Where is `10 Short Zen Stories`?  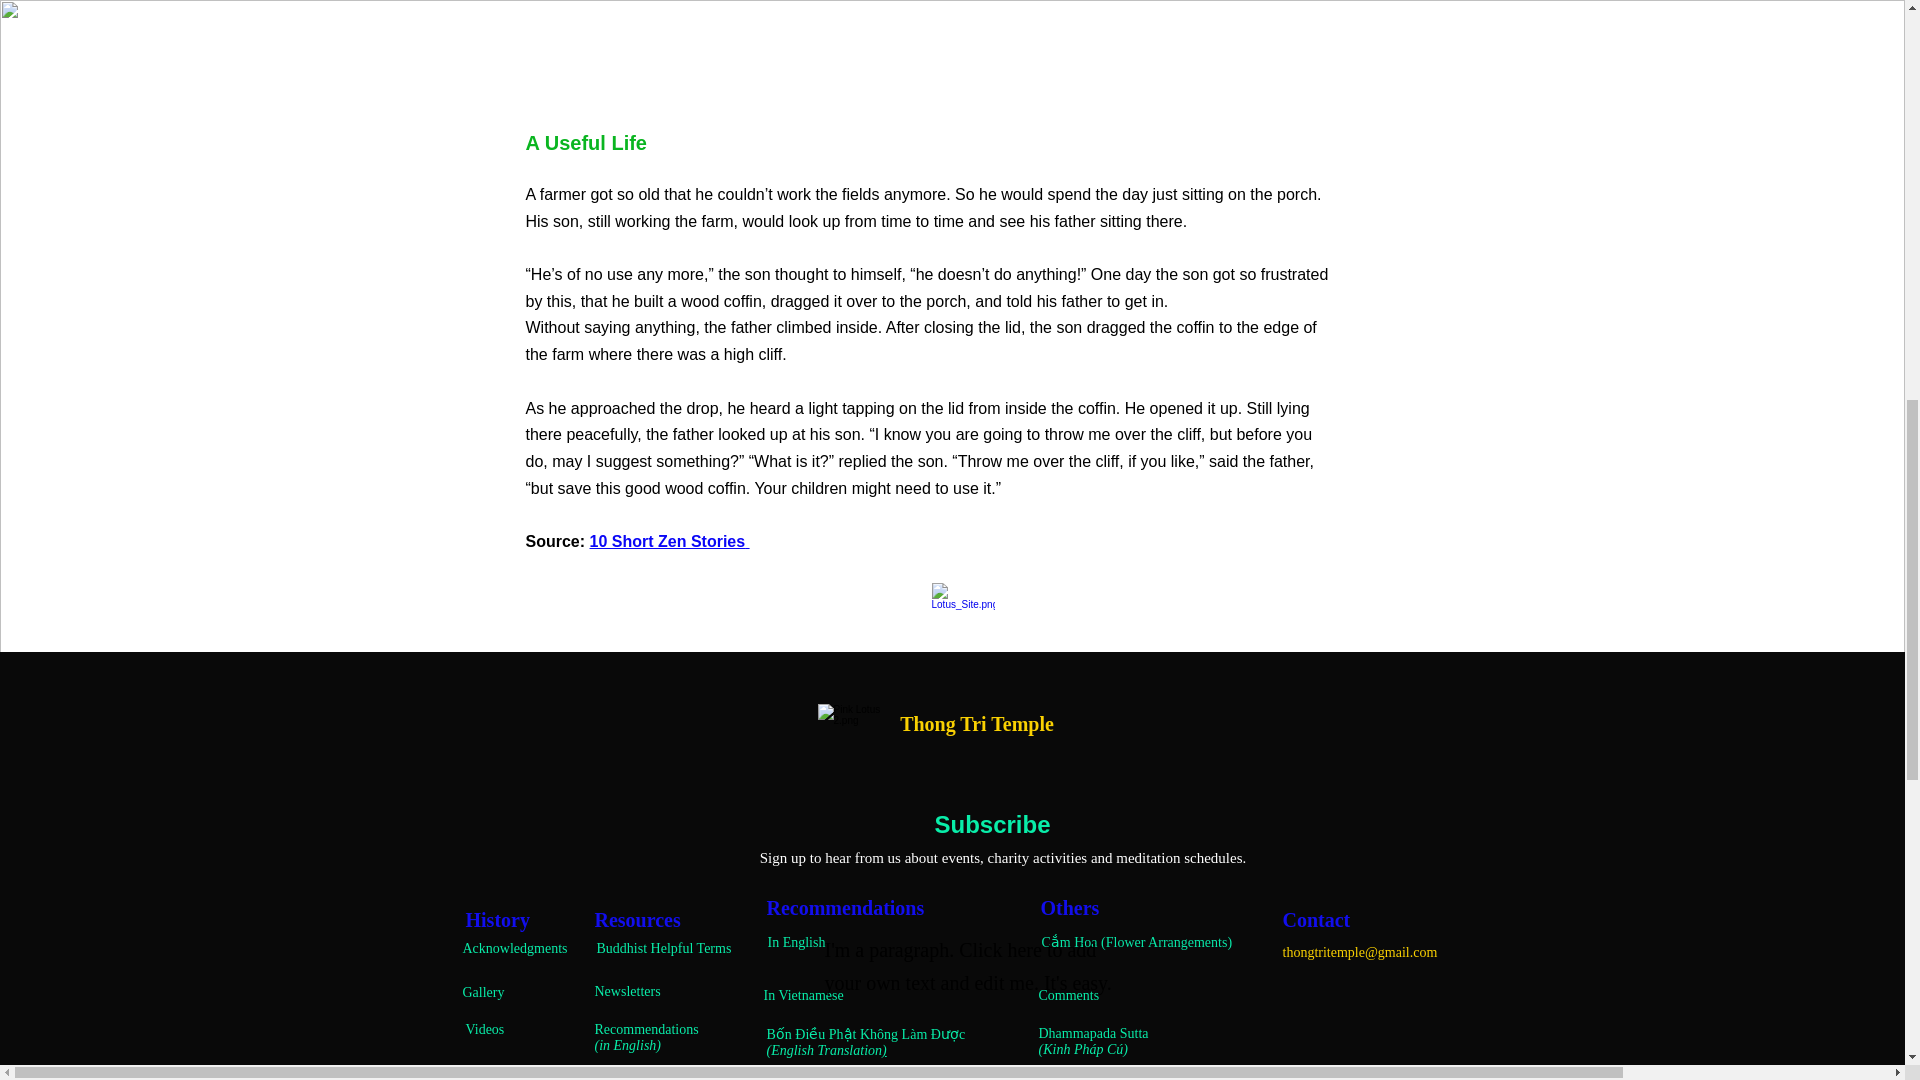
10 Short Zen Stories is located at coordinates (668, 541).